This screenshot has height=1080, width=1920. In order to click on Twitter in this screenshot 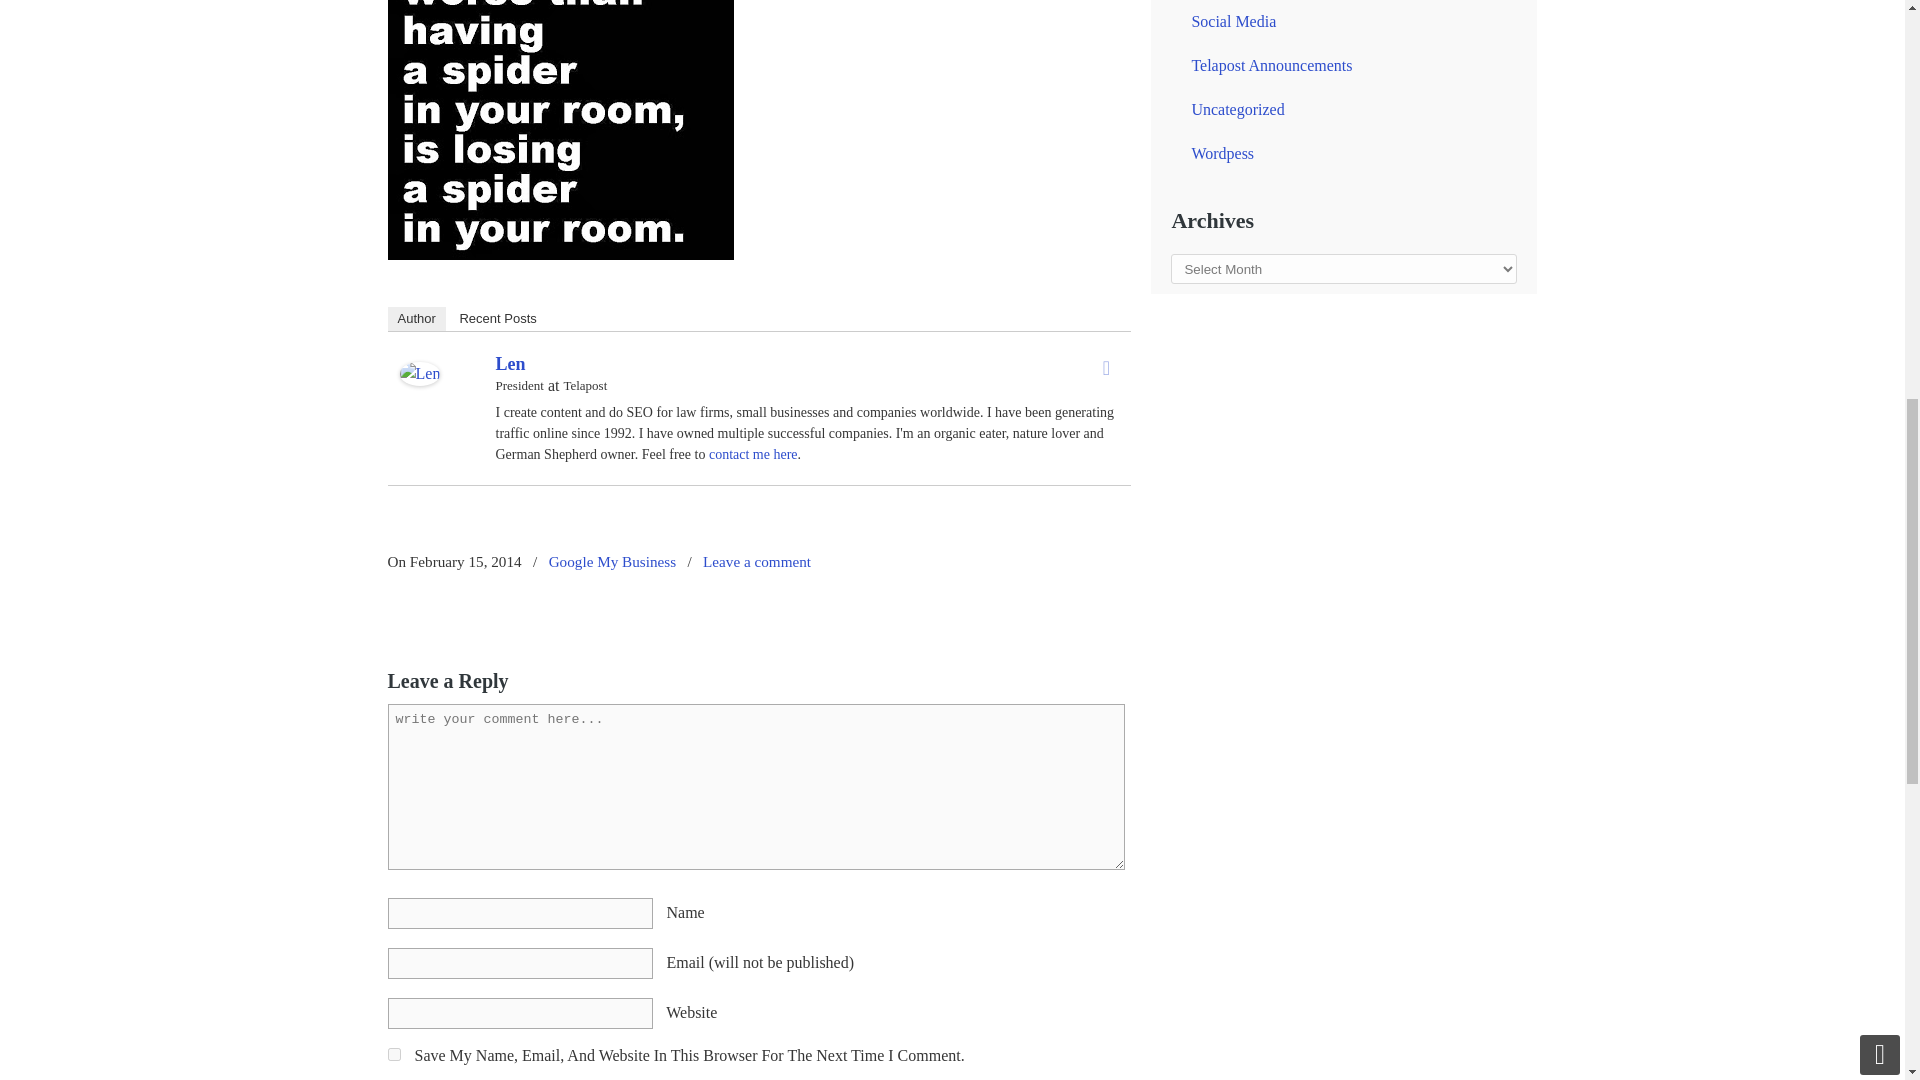, I will do `click(1106, 368)`.